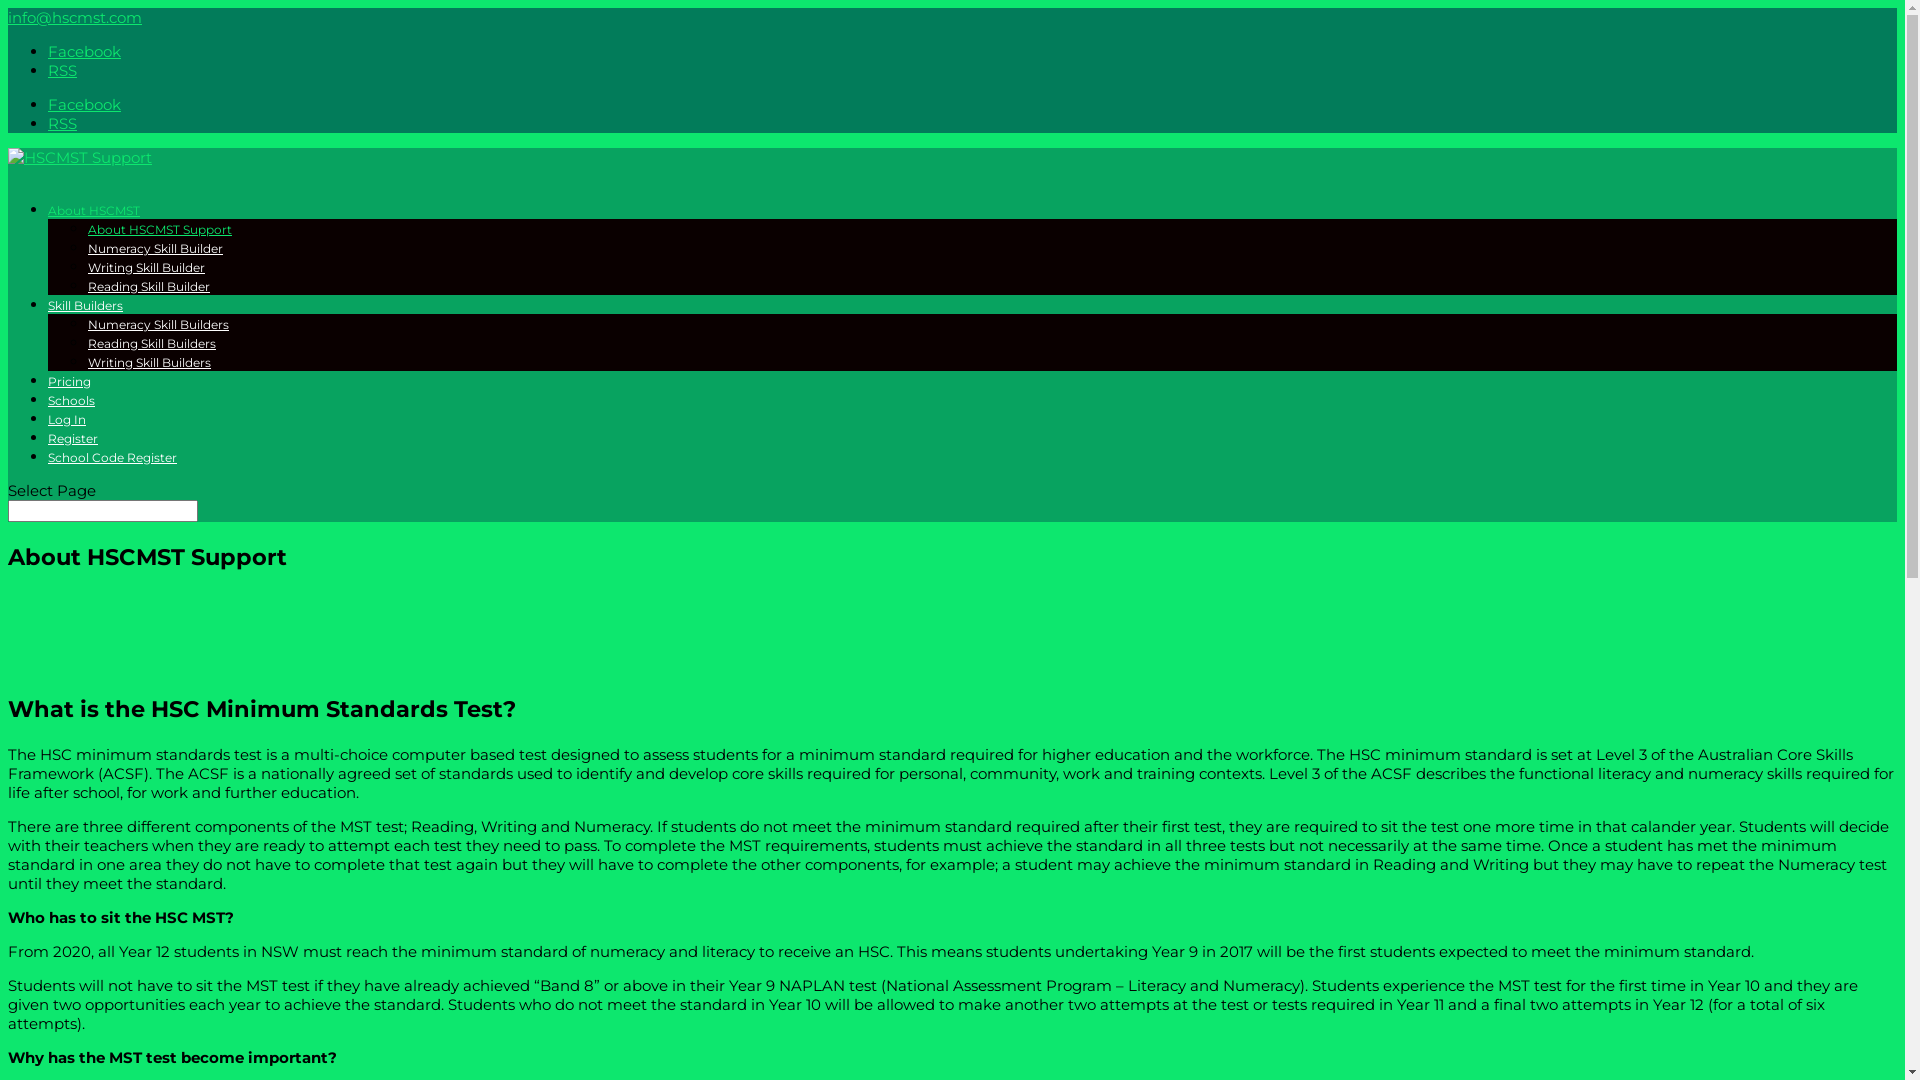 Image resolution: width=1920 pixels, height=1080 pixels. What do you see at coordinates (152, 344) in the screenshot?
I see `Reading Skill Builders` at bounding box center [152, 344].